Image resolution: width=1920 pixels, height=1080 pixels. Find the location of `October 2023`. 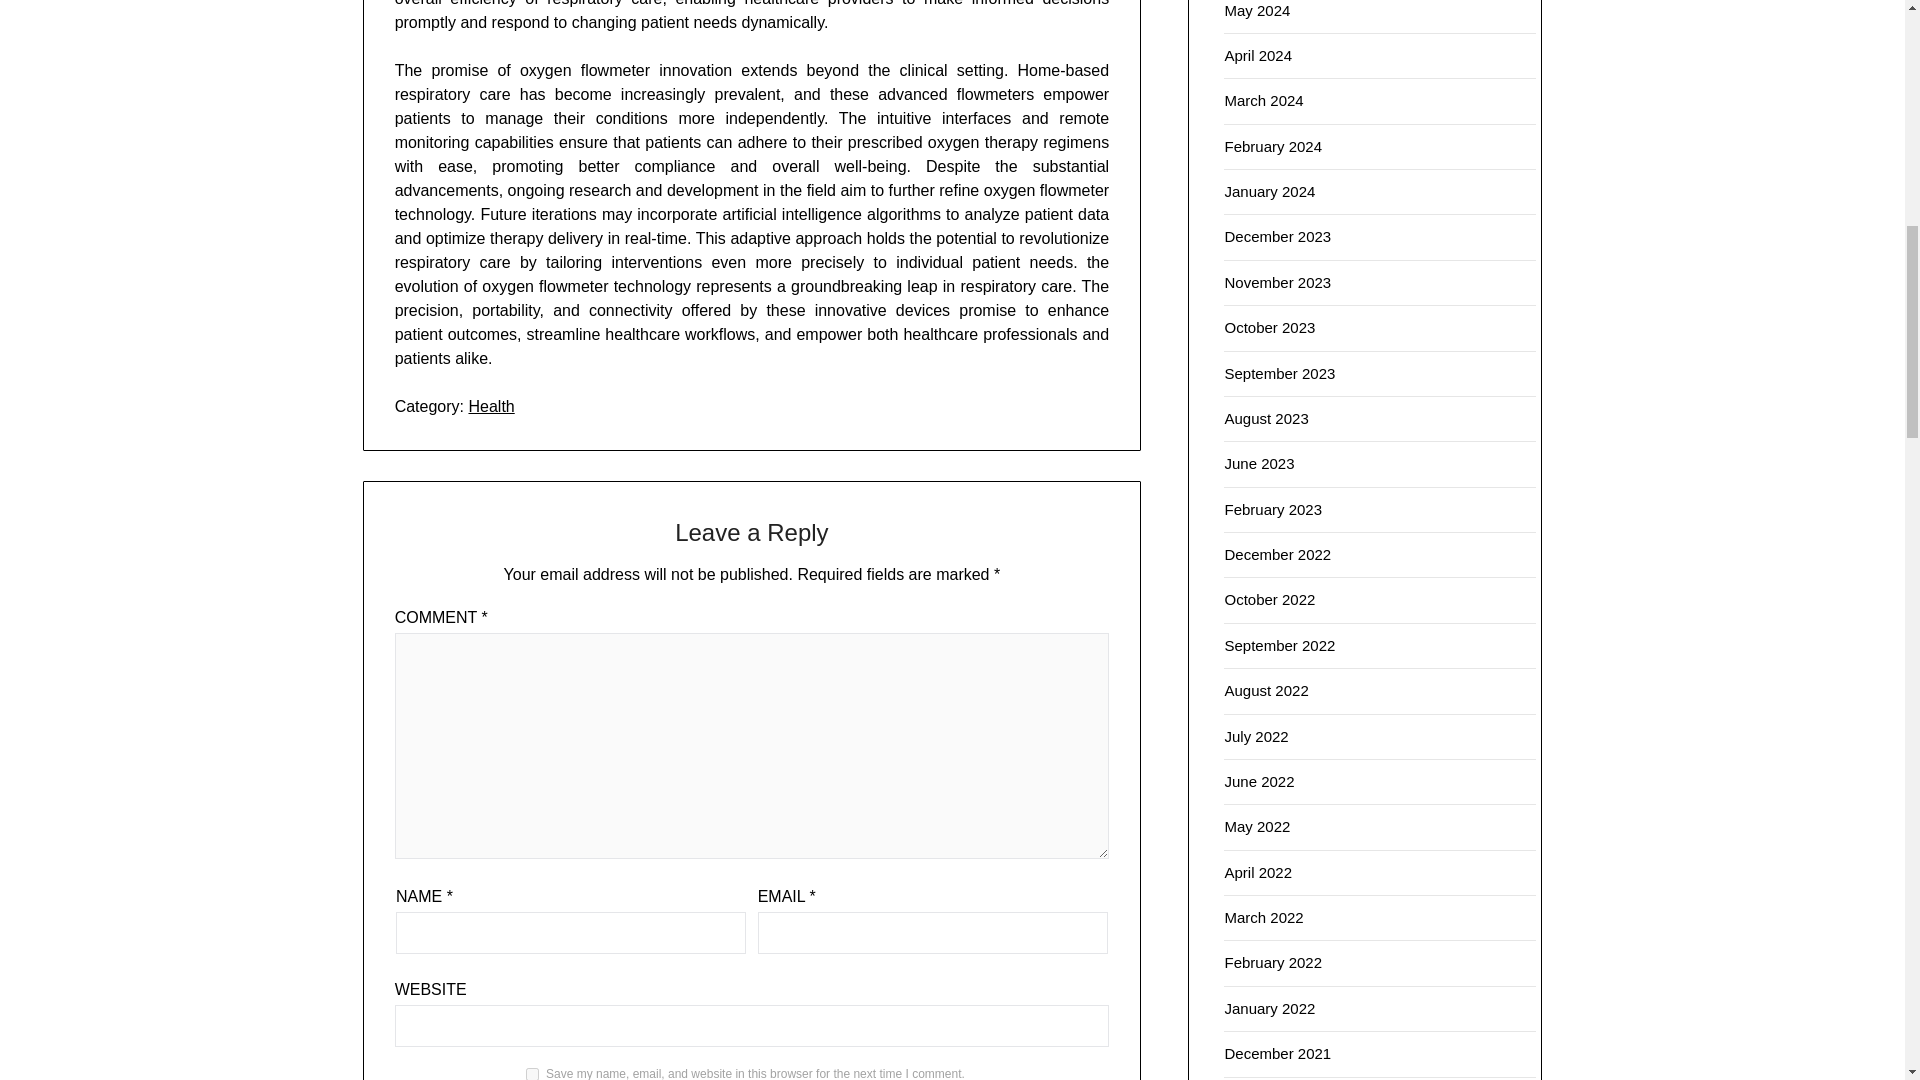

October 2023 is located at coordinates (1270, 326).